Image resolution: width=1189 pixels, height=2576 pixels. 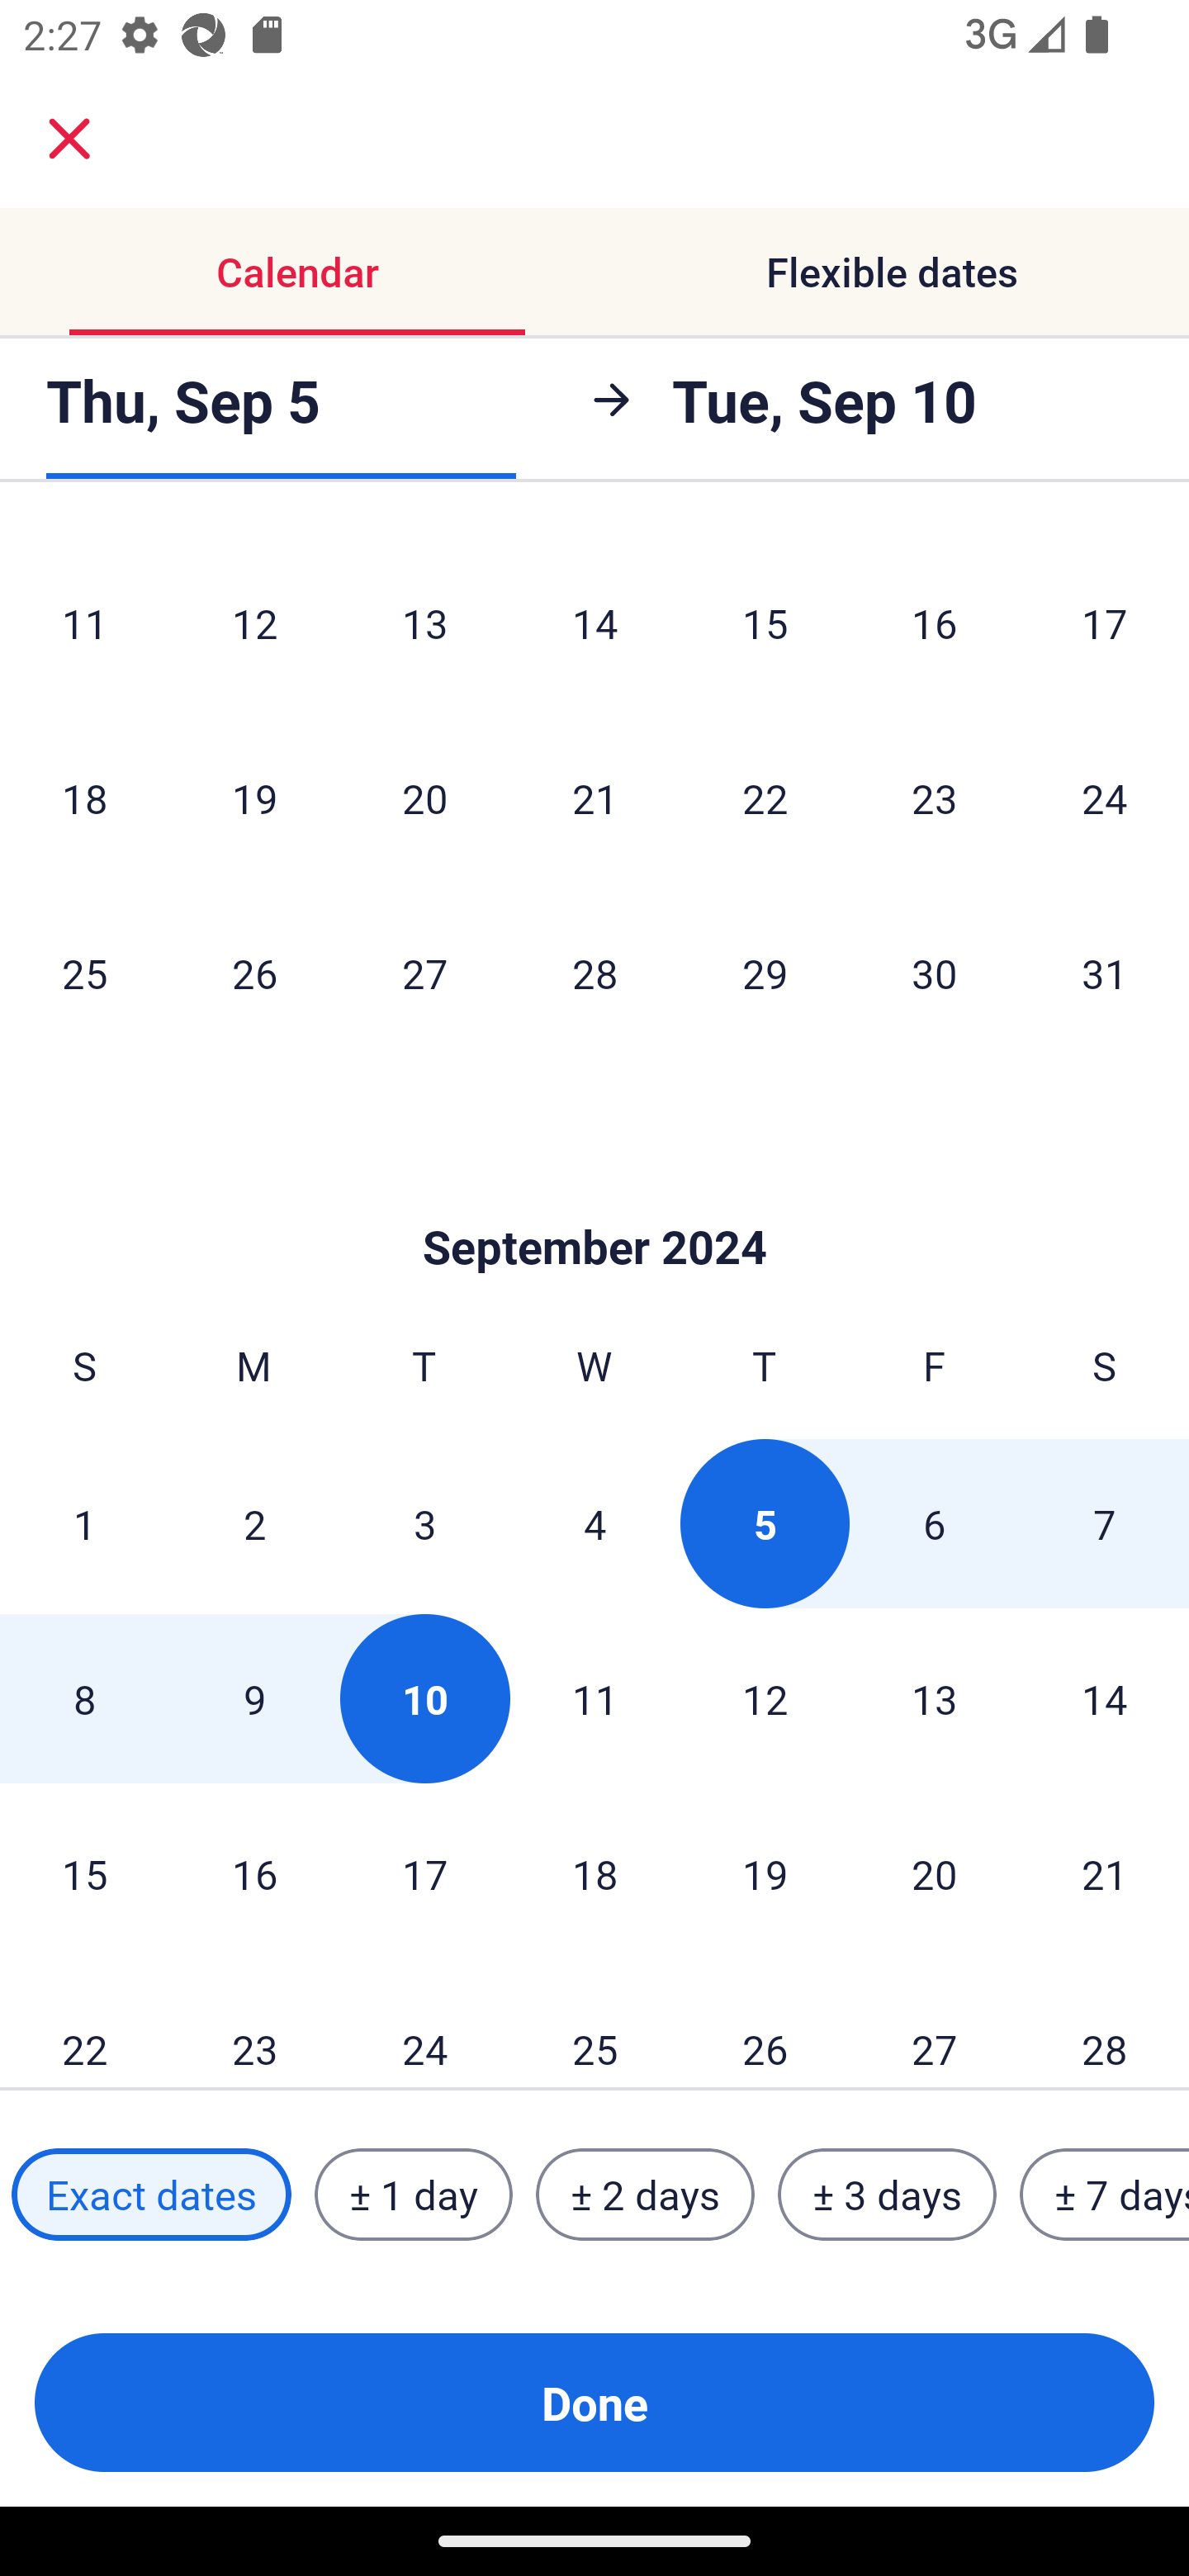 I want to click on ± 1 day, so click(x=413, y=2195).